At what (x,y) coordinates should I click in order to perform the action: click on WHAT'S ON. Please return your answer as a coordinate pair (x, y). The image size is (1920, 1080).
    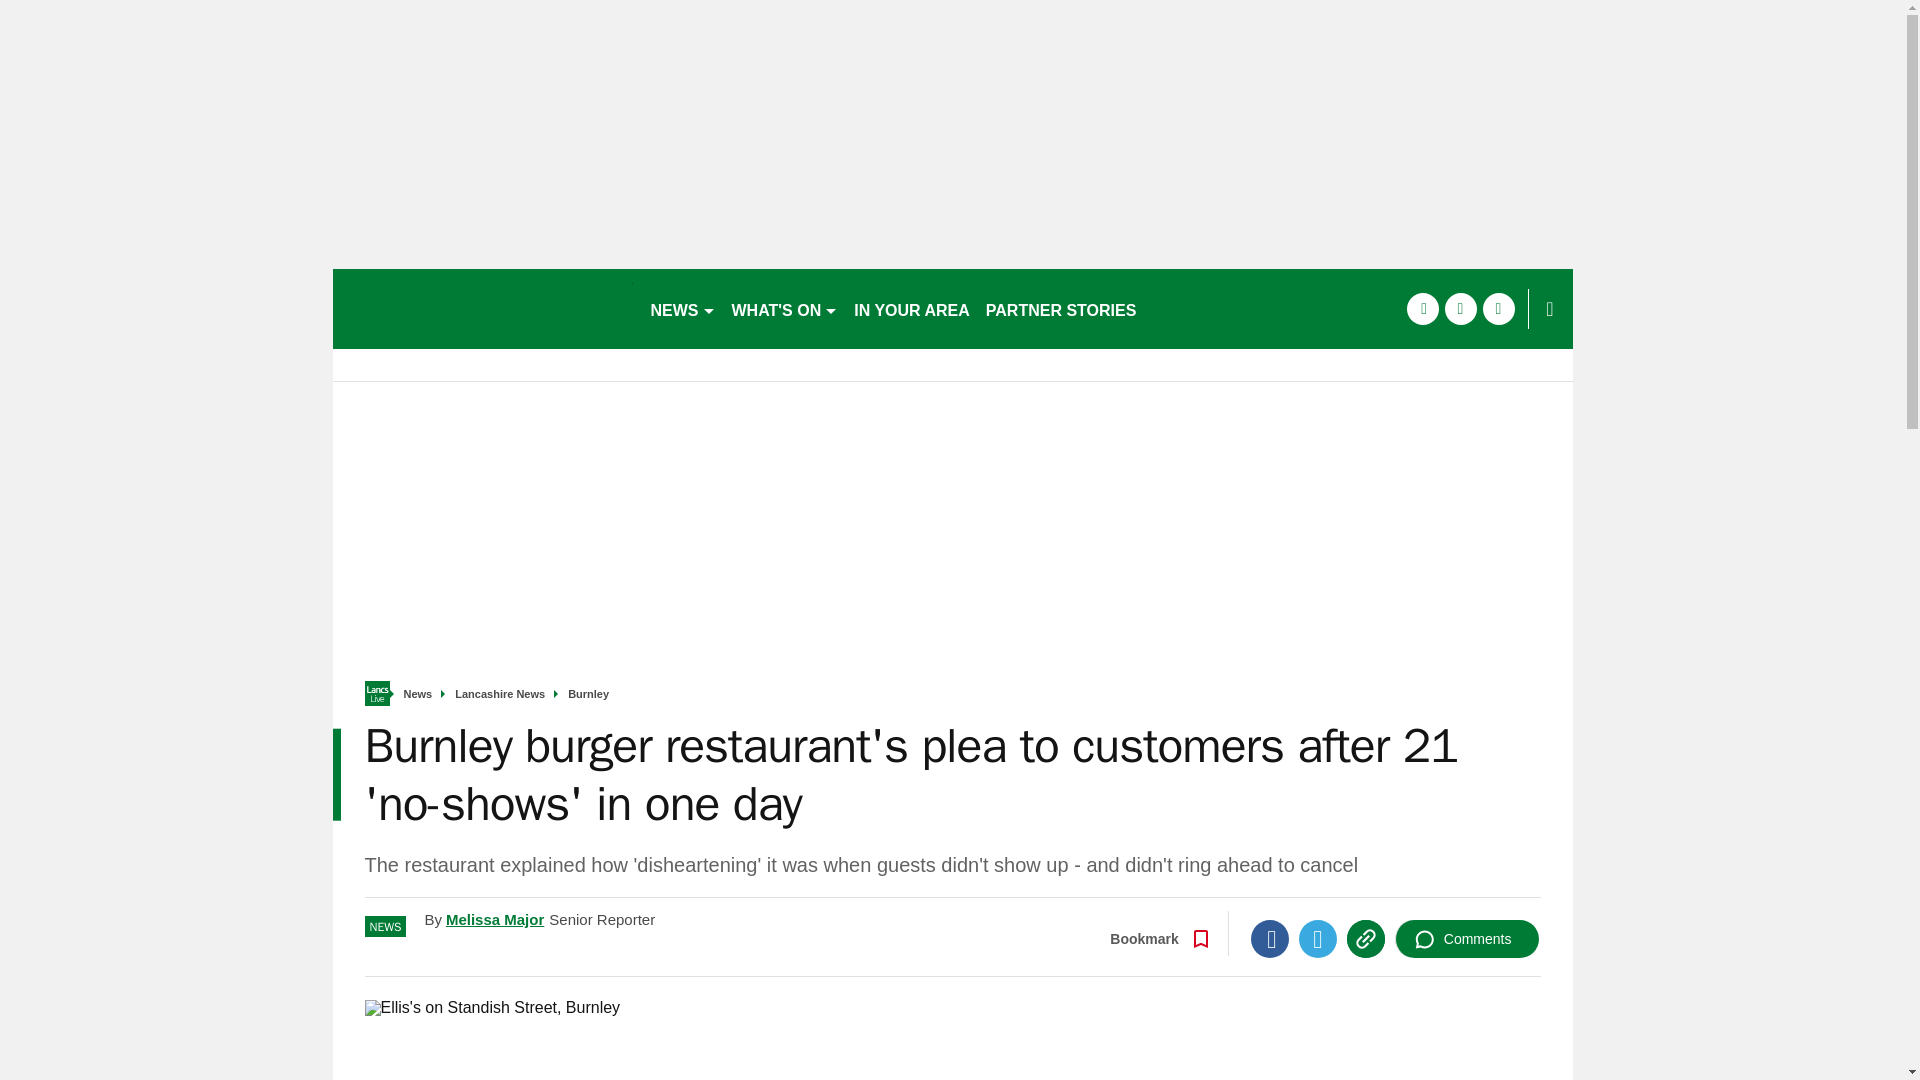
    Looking at the image, I should click on (784, 308).